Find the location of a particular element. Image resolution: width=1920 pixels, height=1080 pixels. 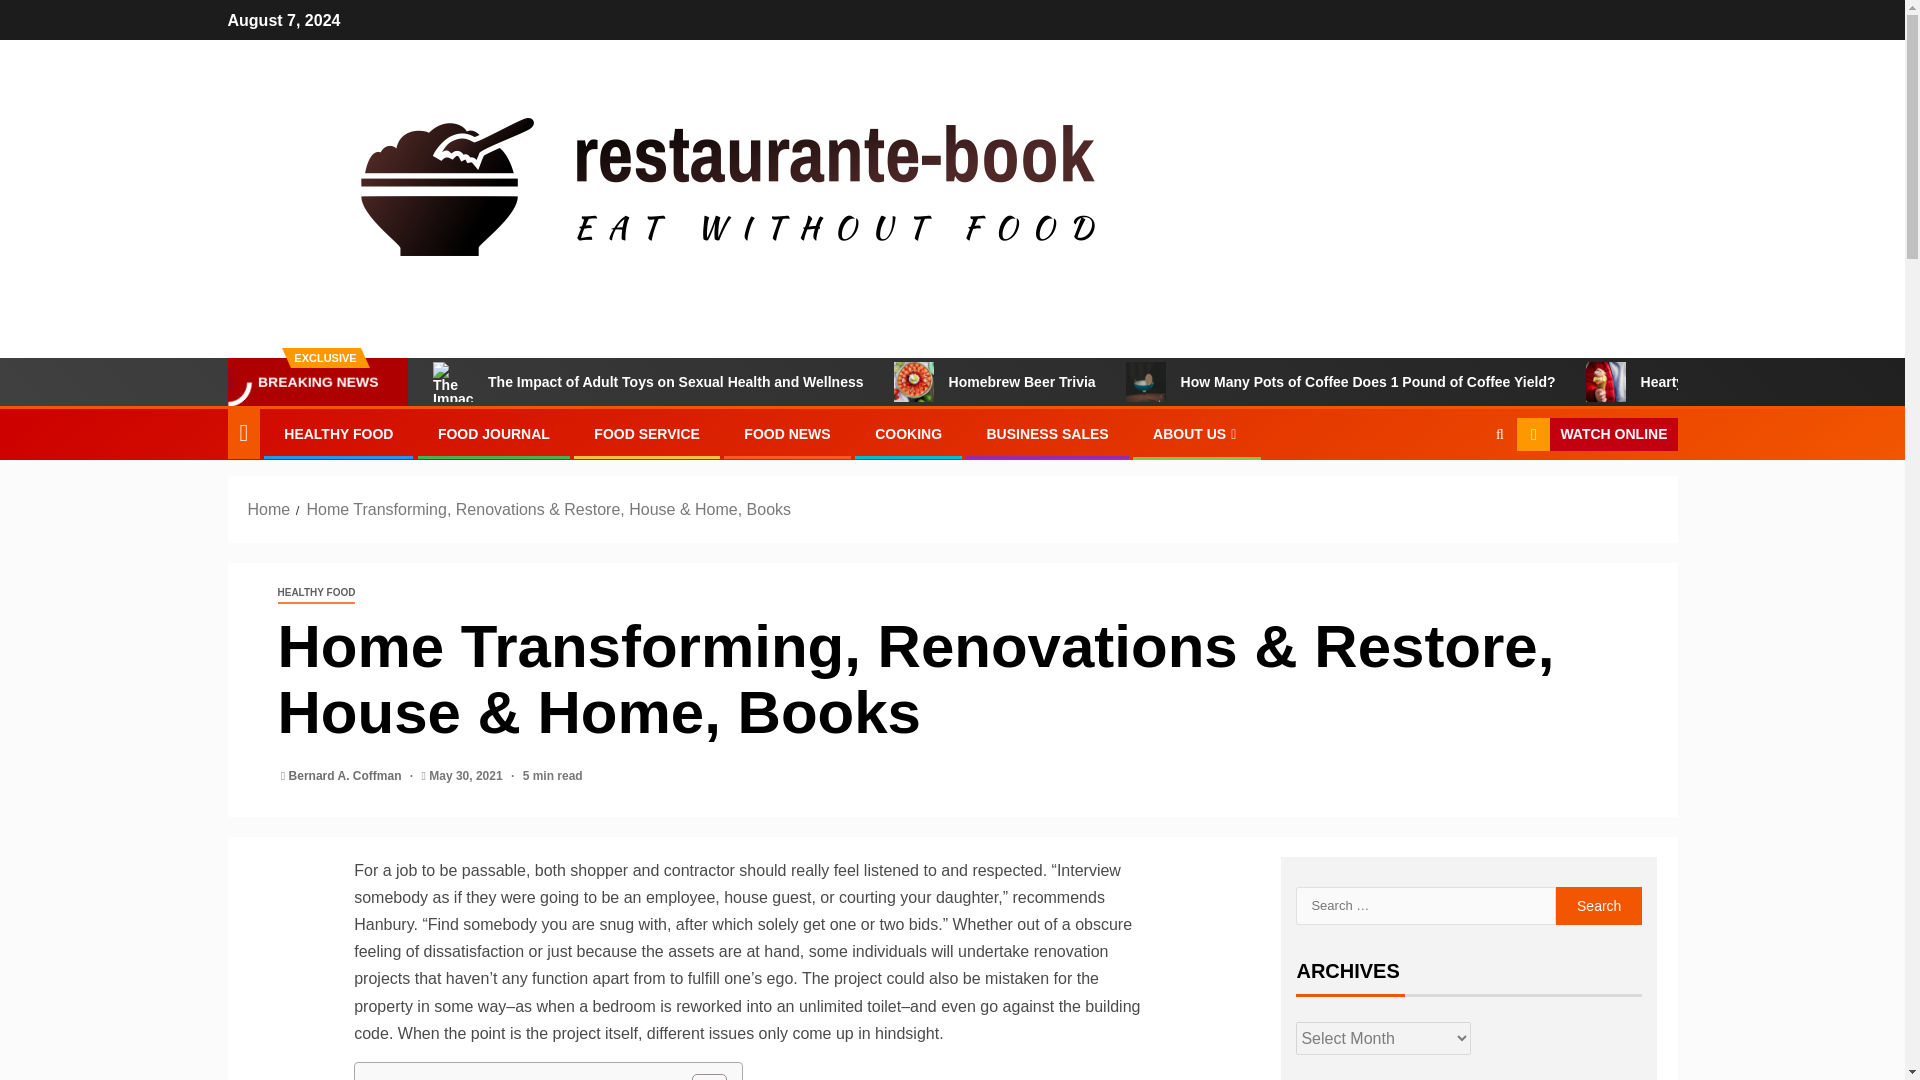

Homebrew Beer Trivia is located at coordinates (995, 381).